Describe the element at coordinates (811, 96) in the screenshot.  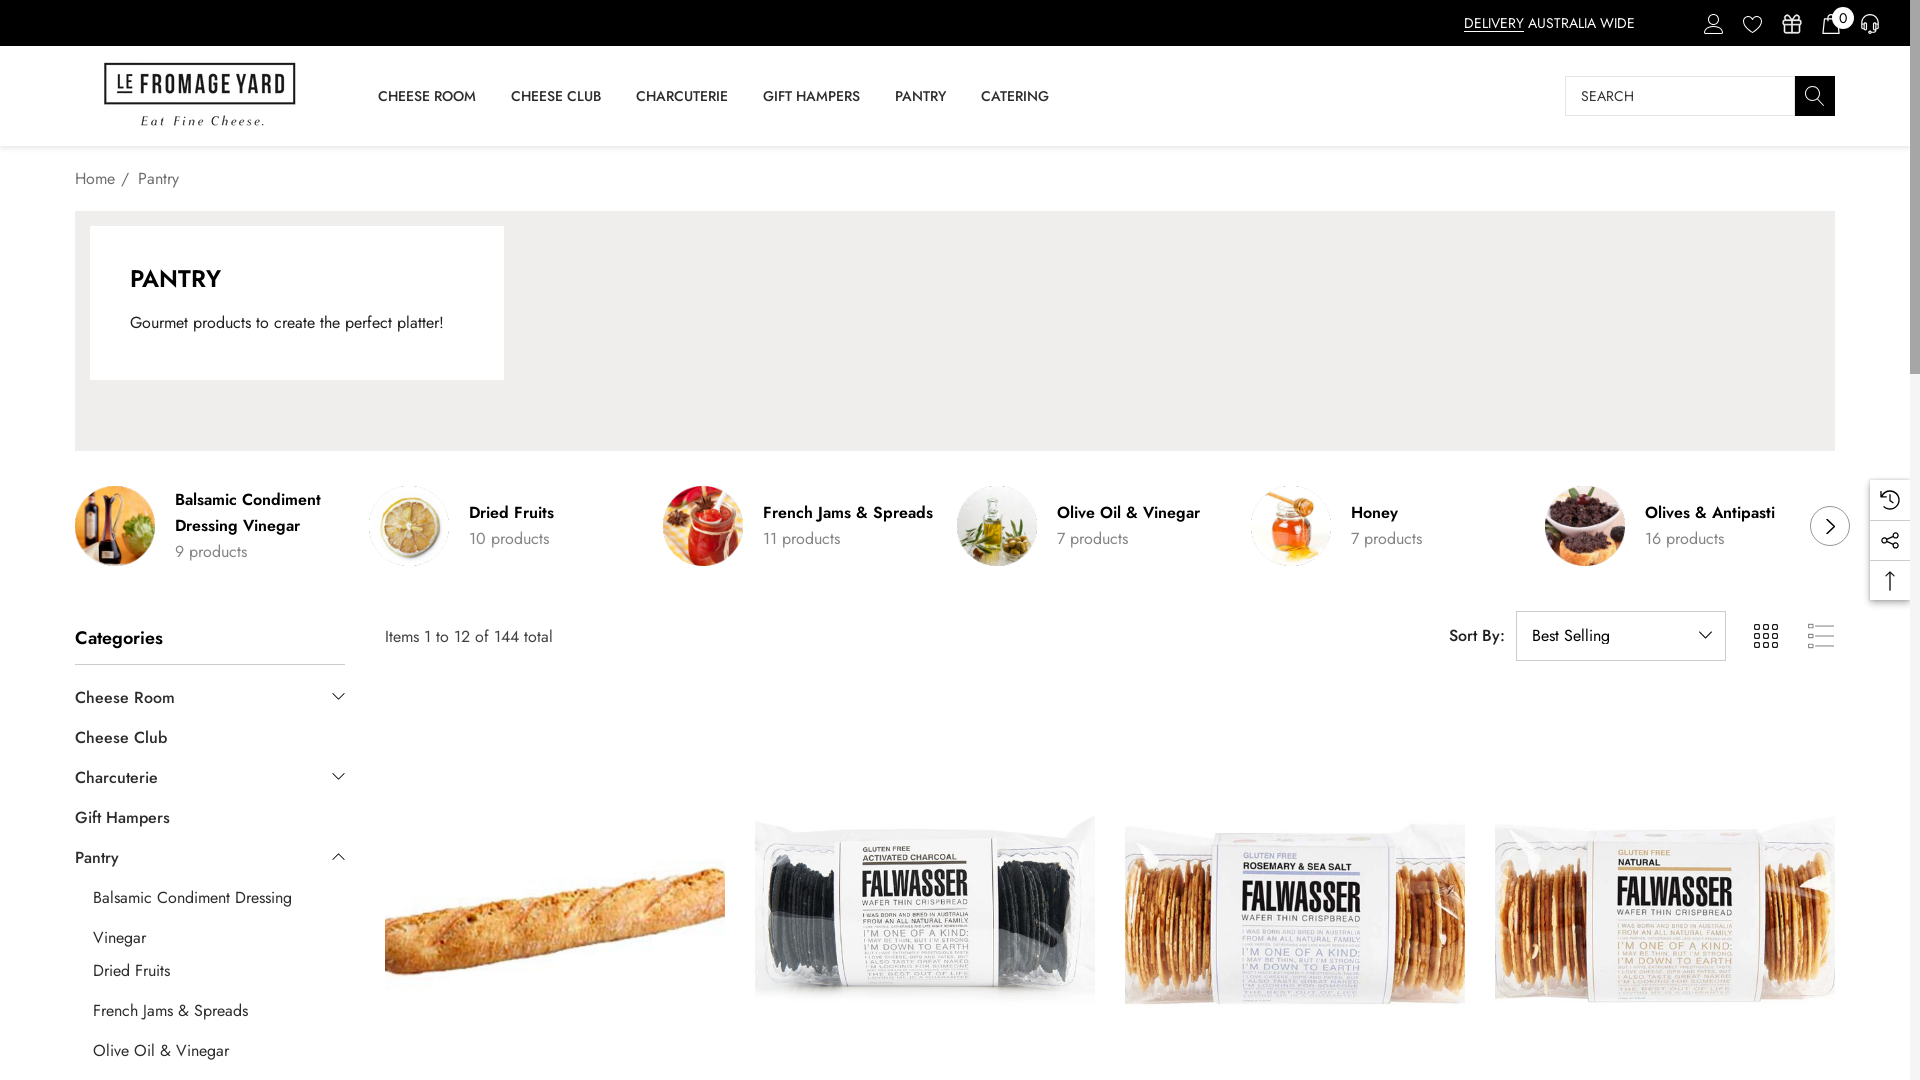
I see `GIFT HAMPERS` at that location.